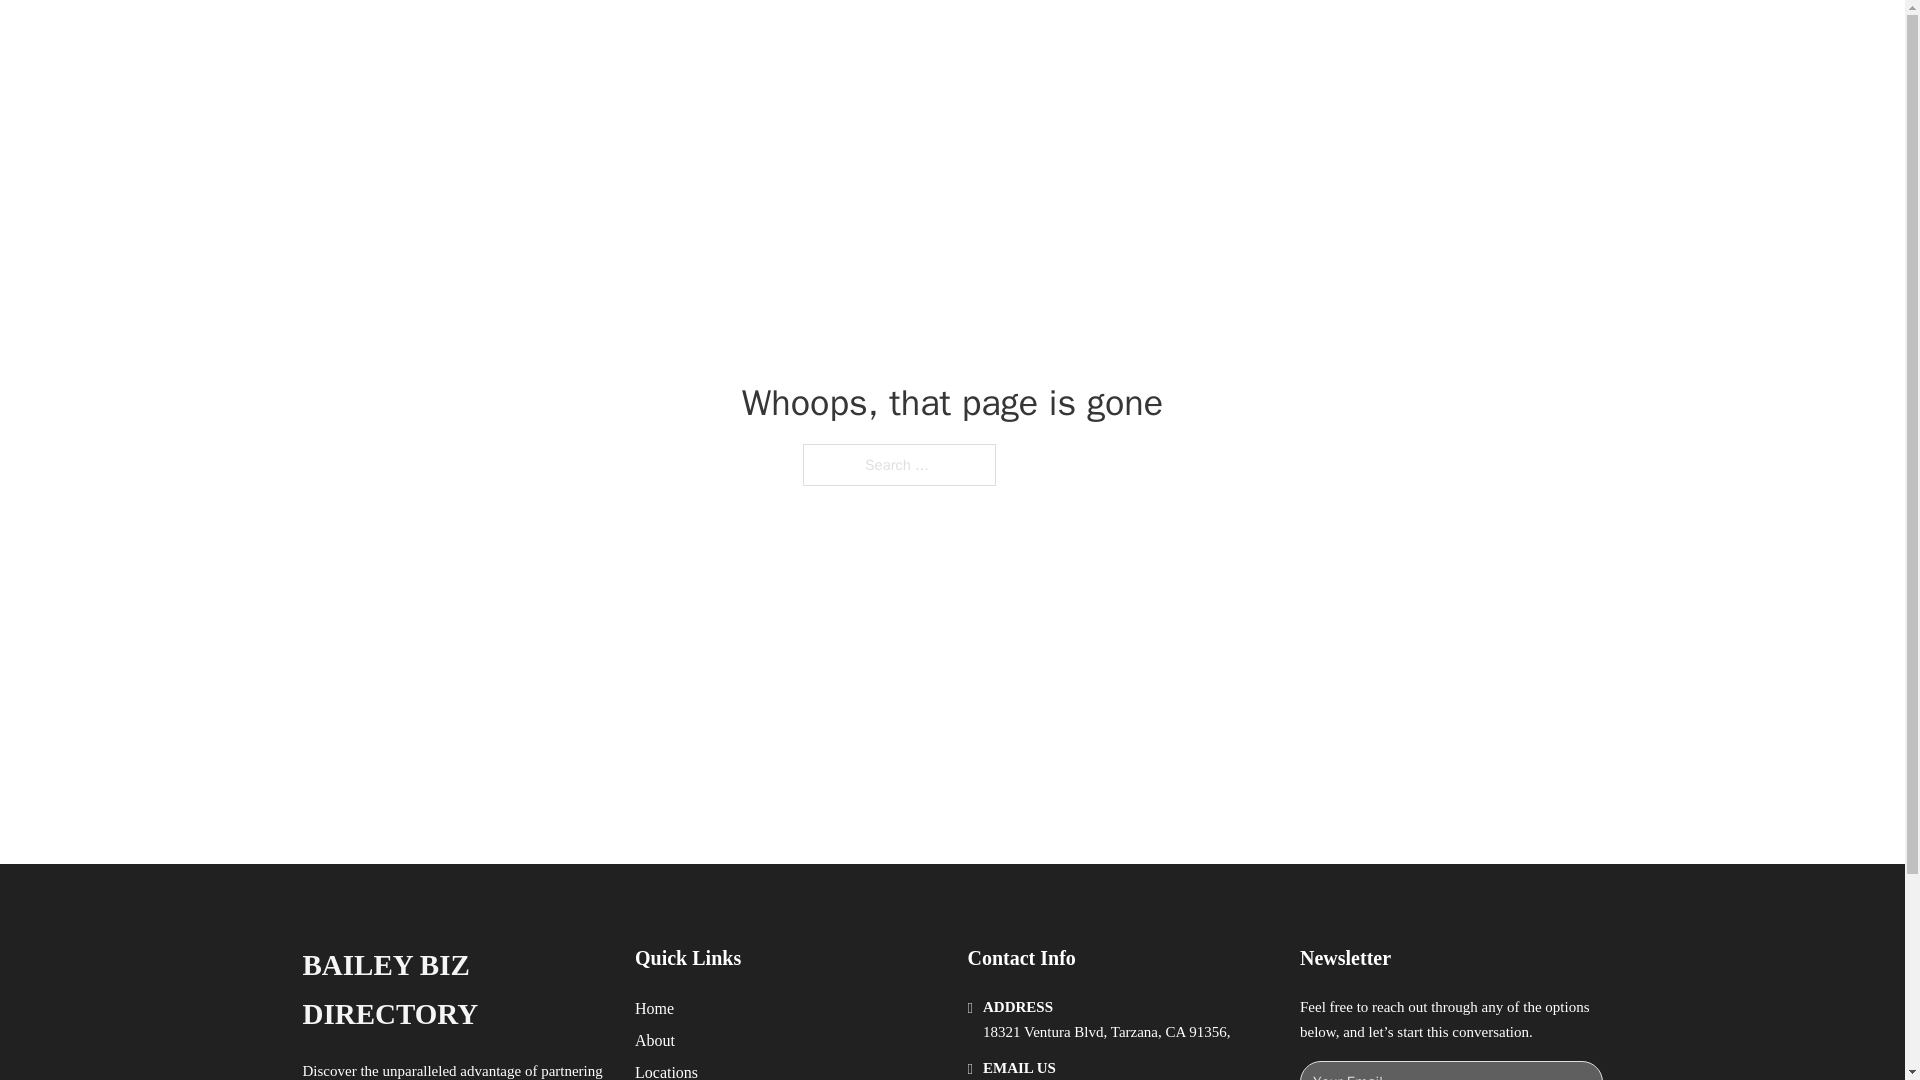 This screenshot has height=1080, width=1920. What do you see at coordinates (1212, 38) in the screenshot?
I see `HOME` at bounding box center [1212, 38].